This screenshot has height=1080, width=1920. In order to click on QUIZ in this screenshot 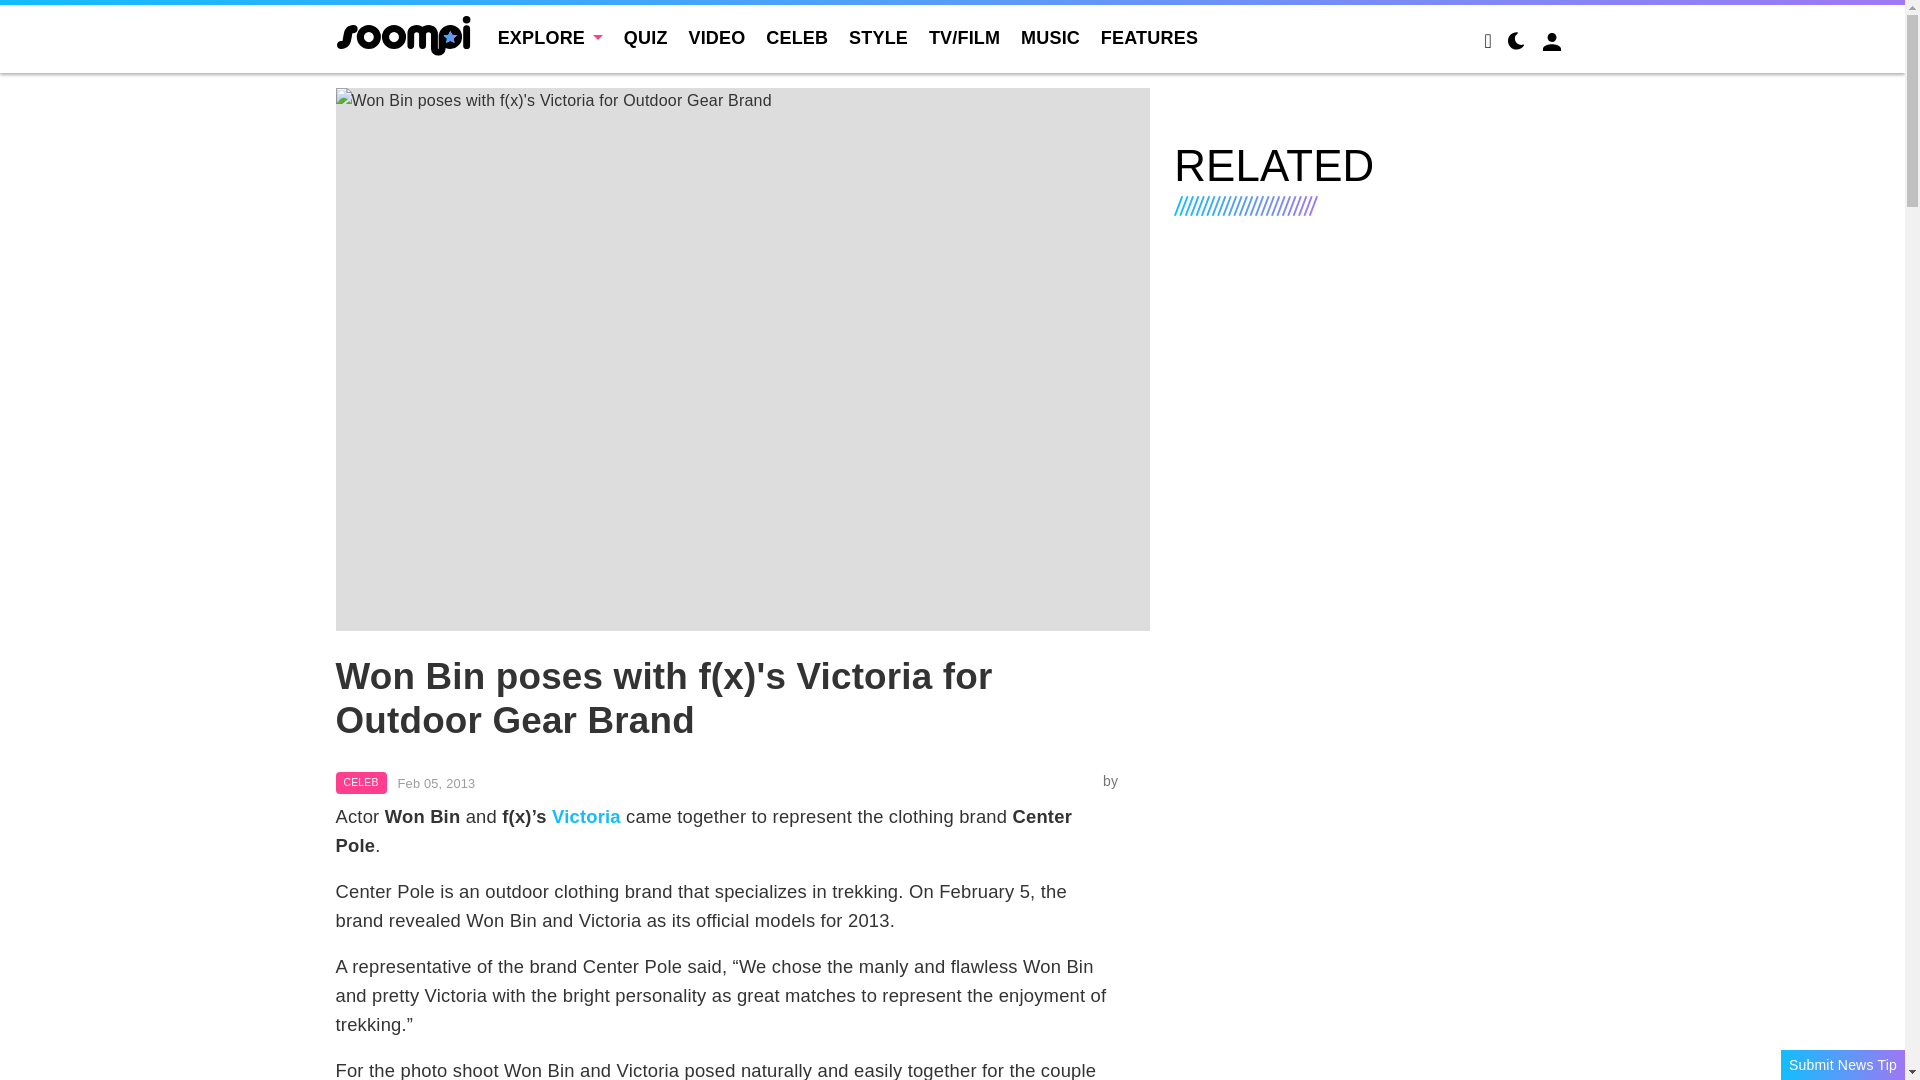, I will do `click(646, 38)`.